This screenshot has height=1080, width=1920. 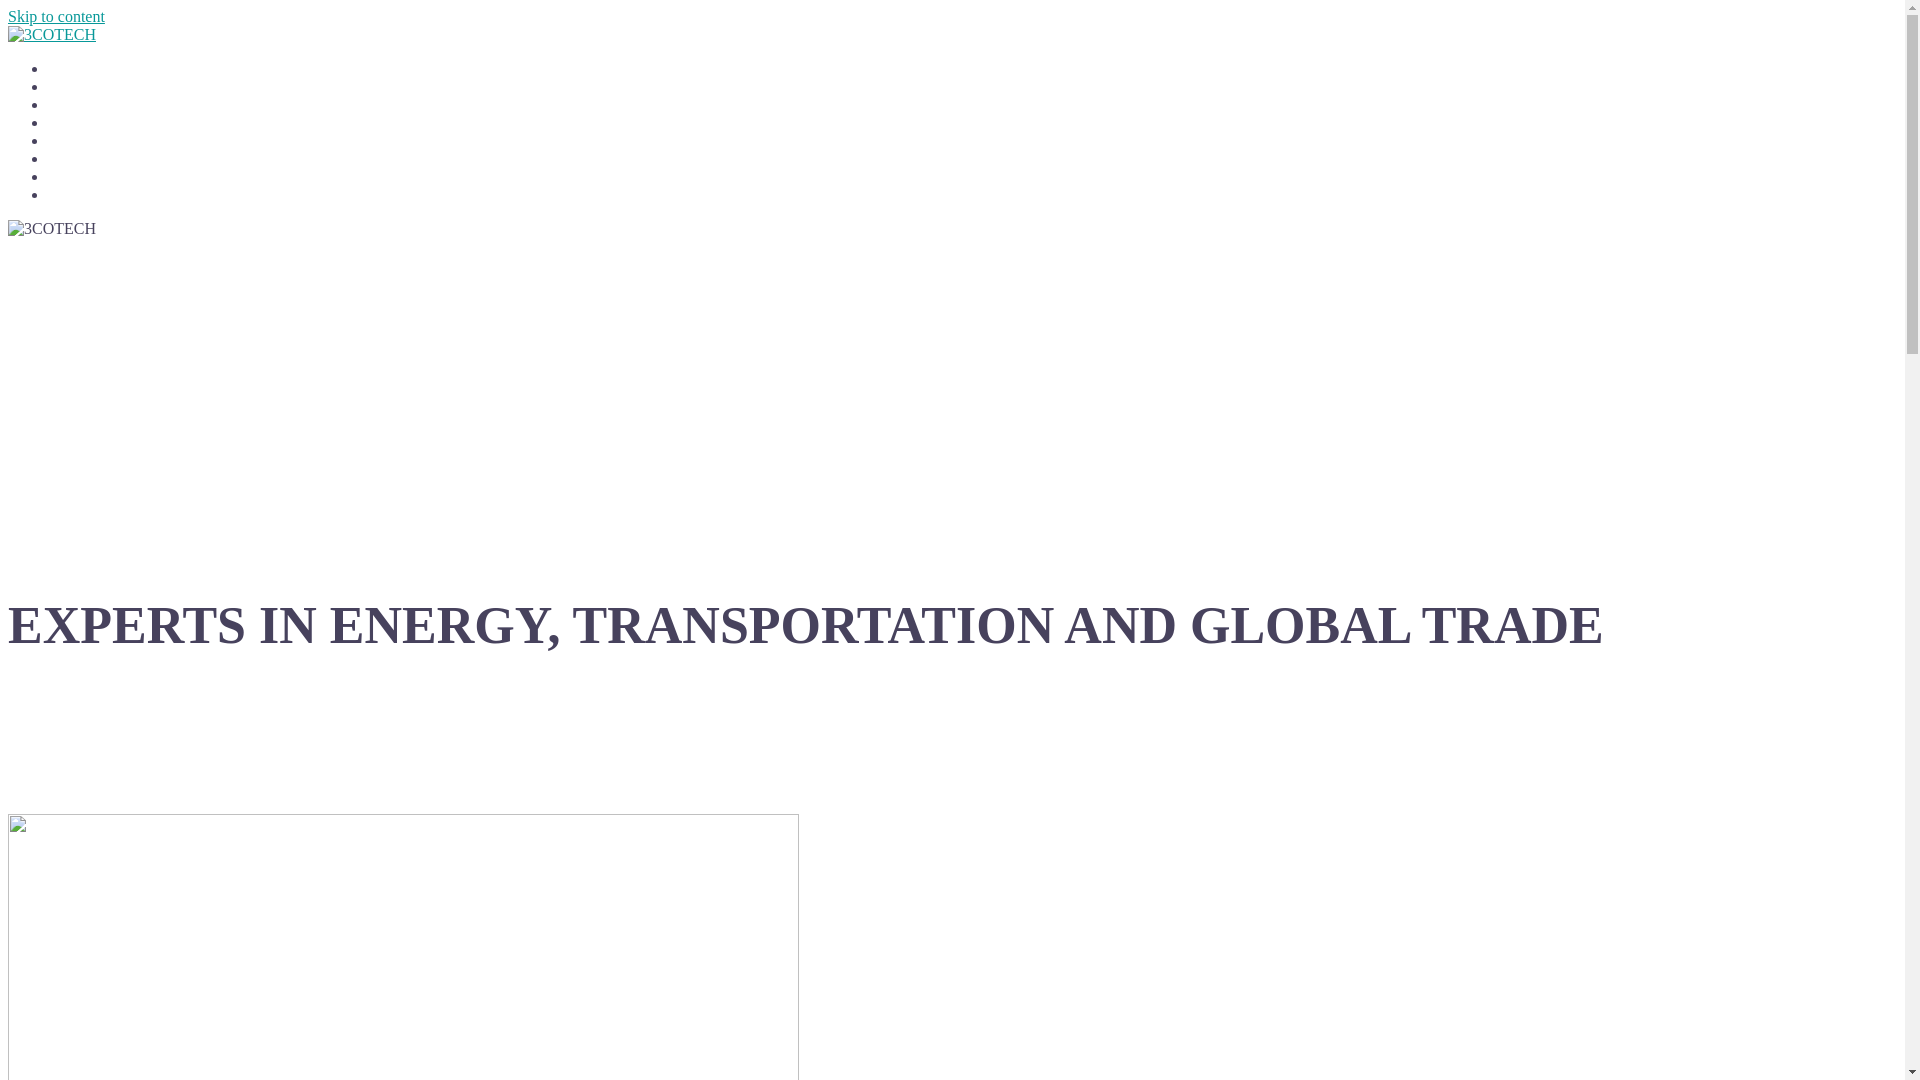 What do you see at coordinates (66, 142) in the screenshot?
I see `About` at bounding box center [66, 142].